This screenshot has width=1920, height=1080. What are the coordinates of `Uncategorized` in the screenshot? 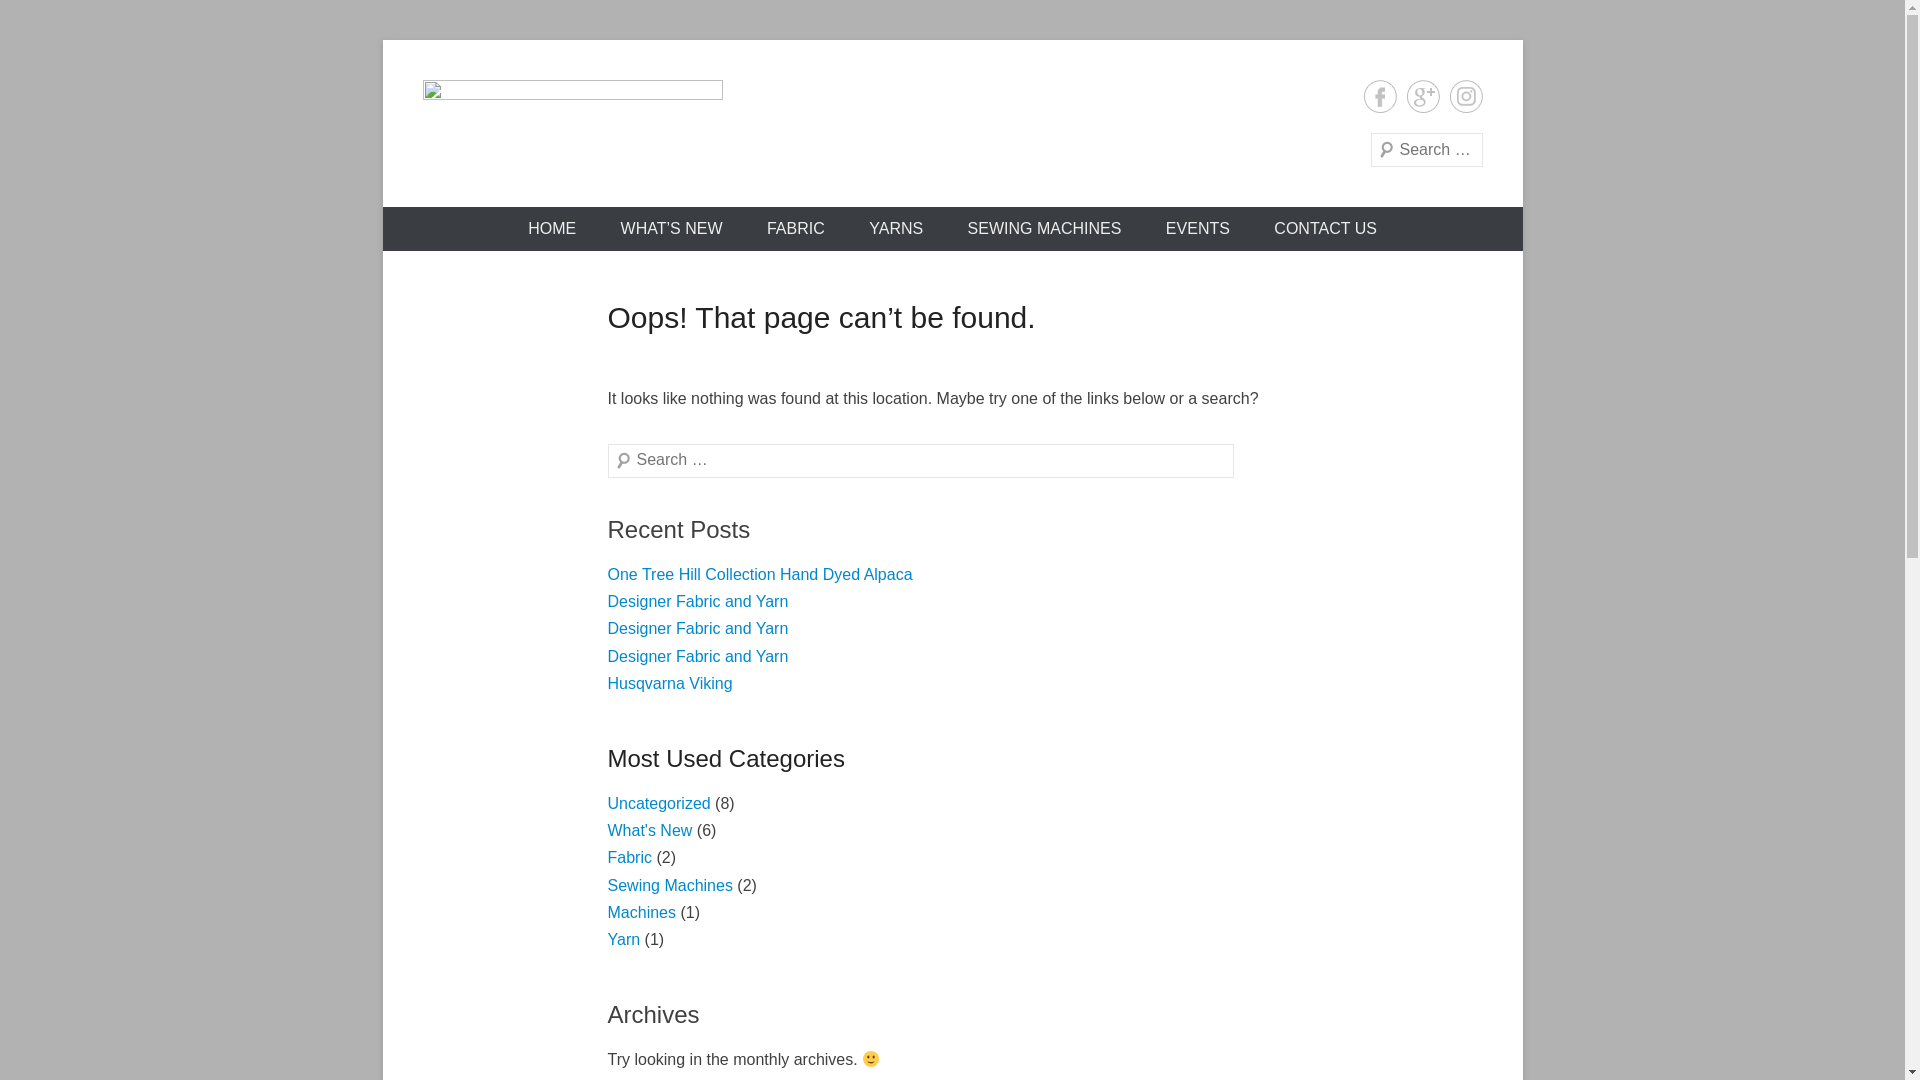 It's located at (660, 804).